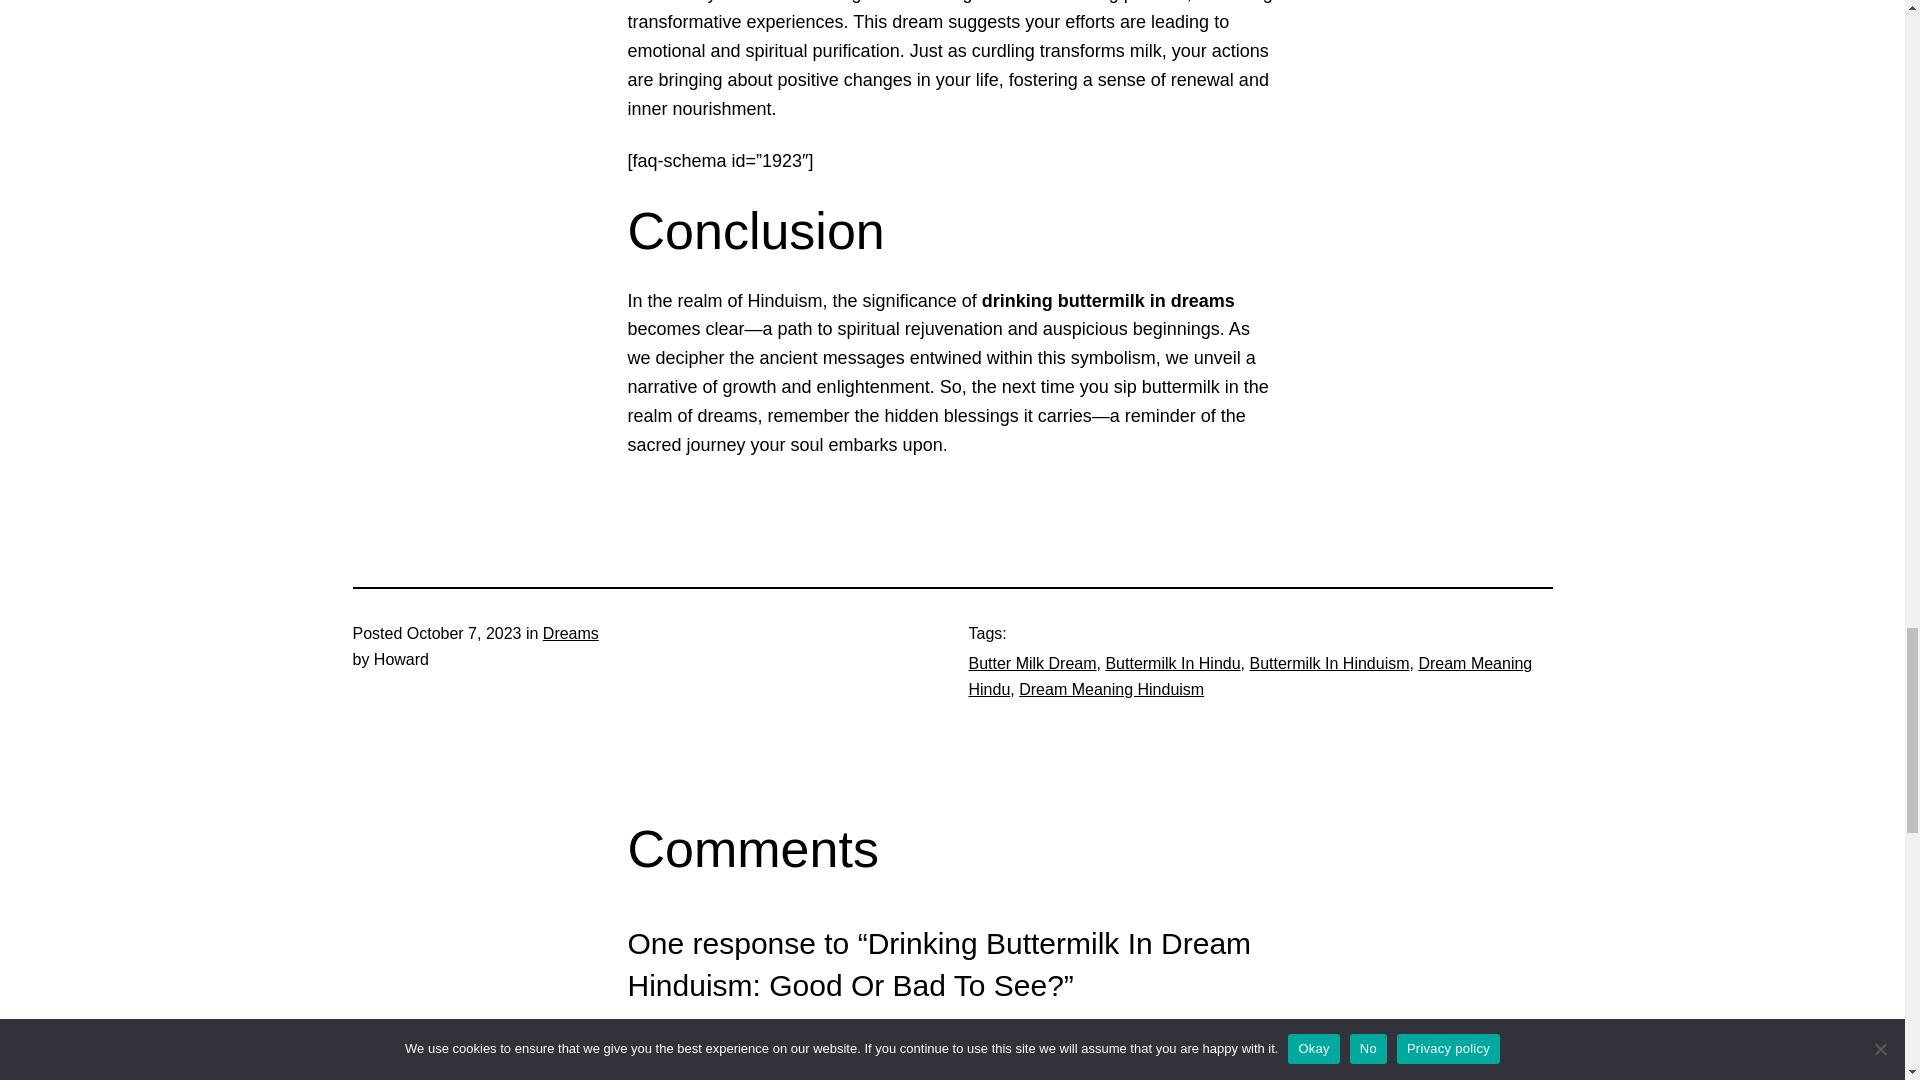 The height and width of the screenshot is (1080, 1920). I want to click on Buttermilk In Hinduism, so click(1329, 662).